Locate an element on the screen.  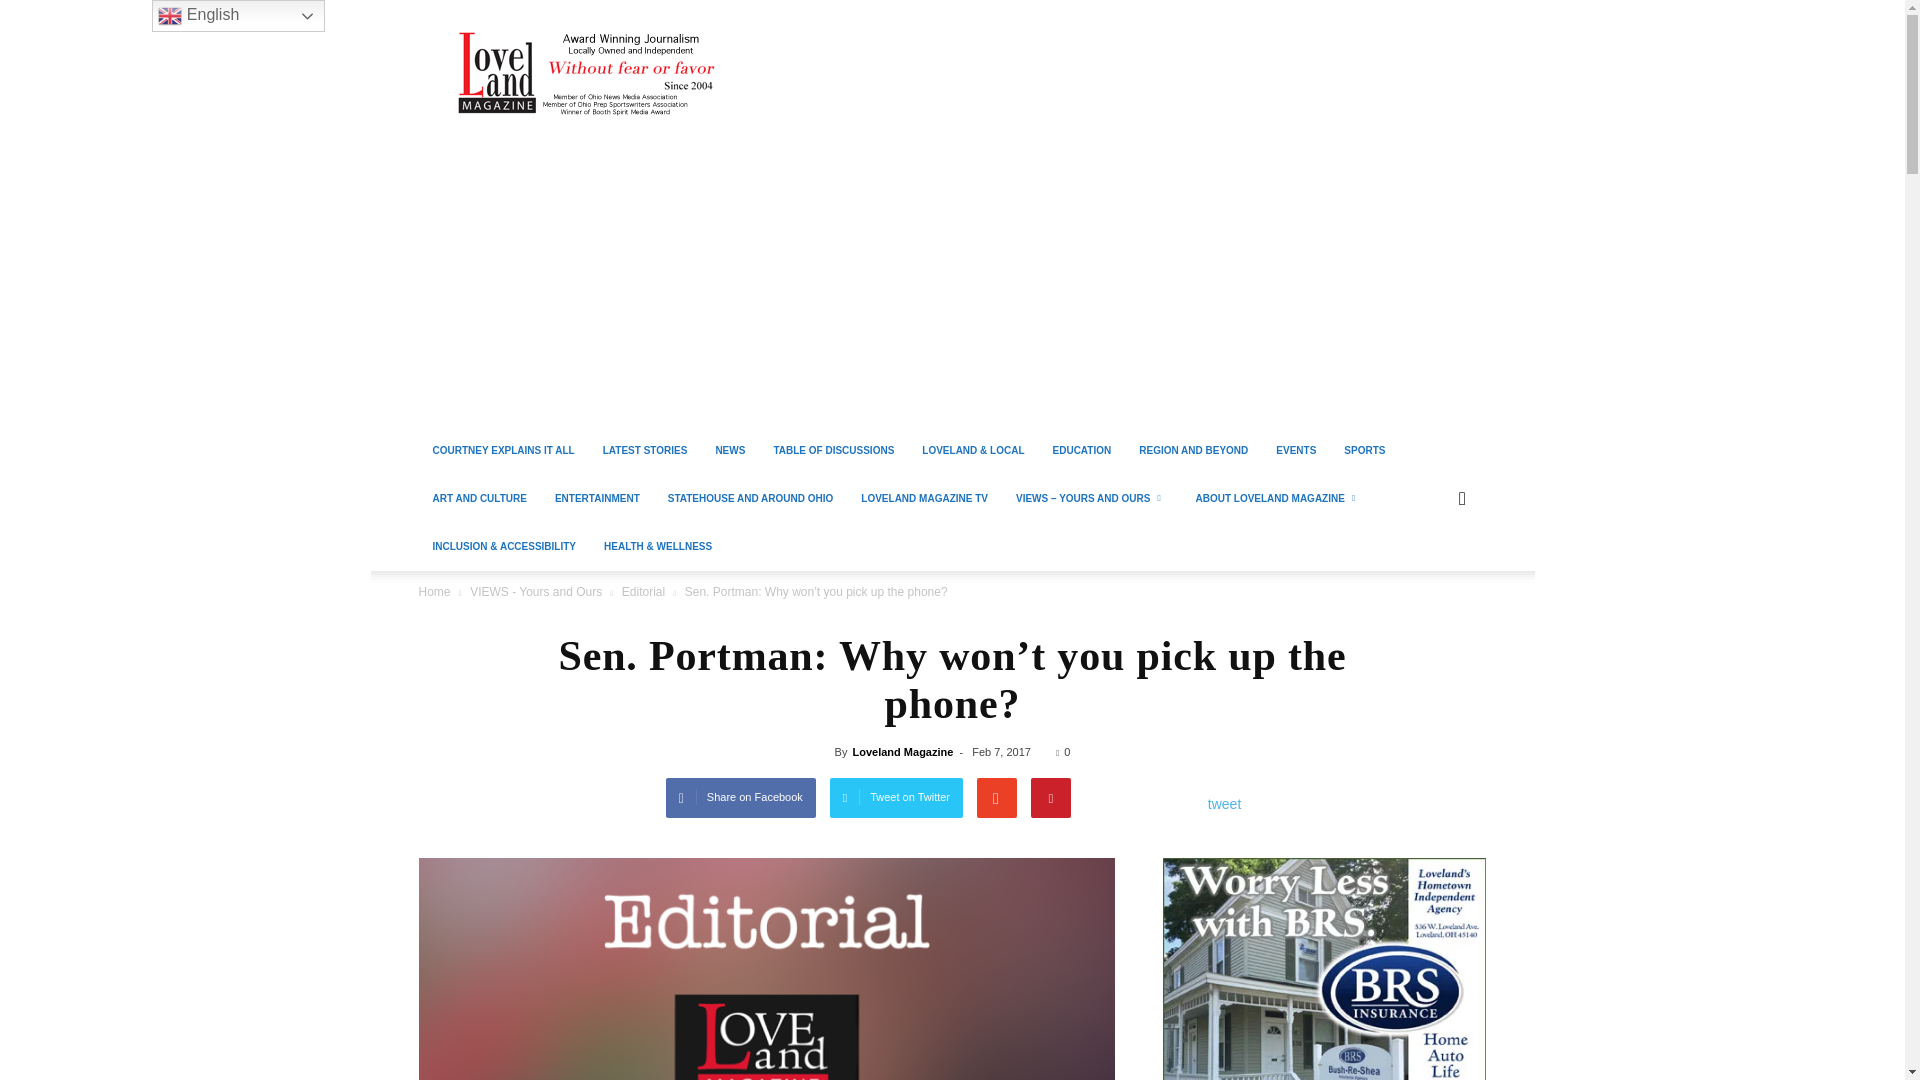
View all posts in VIEWS - Yours and Ours is located at coordinates (536, 592).